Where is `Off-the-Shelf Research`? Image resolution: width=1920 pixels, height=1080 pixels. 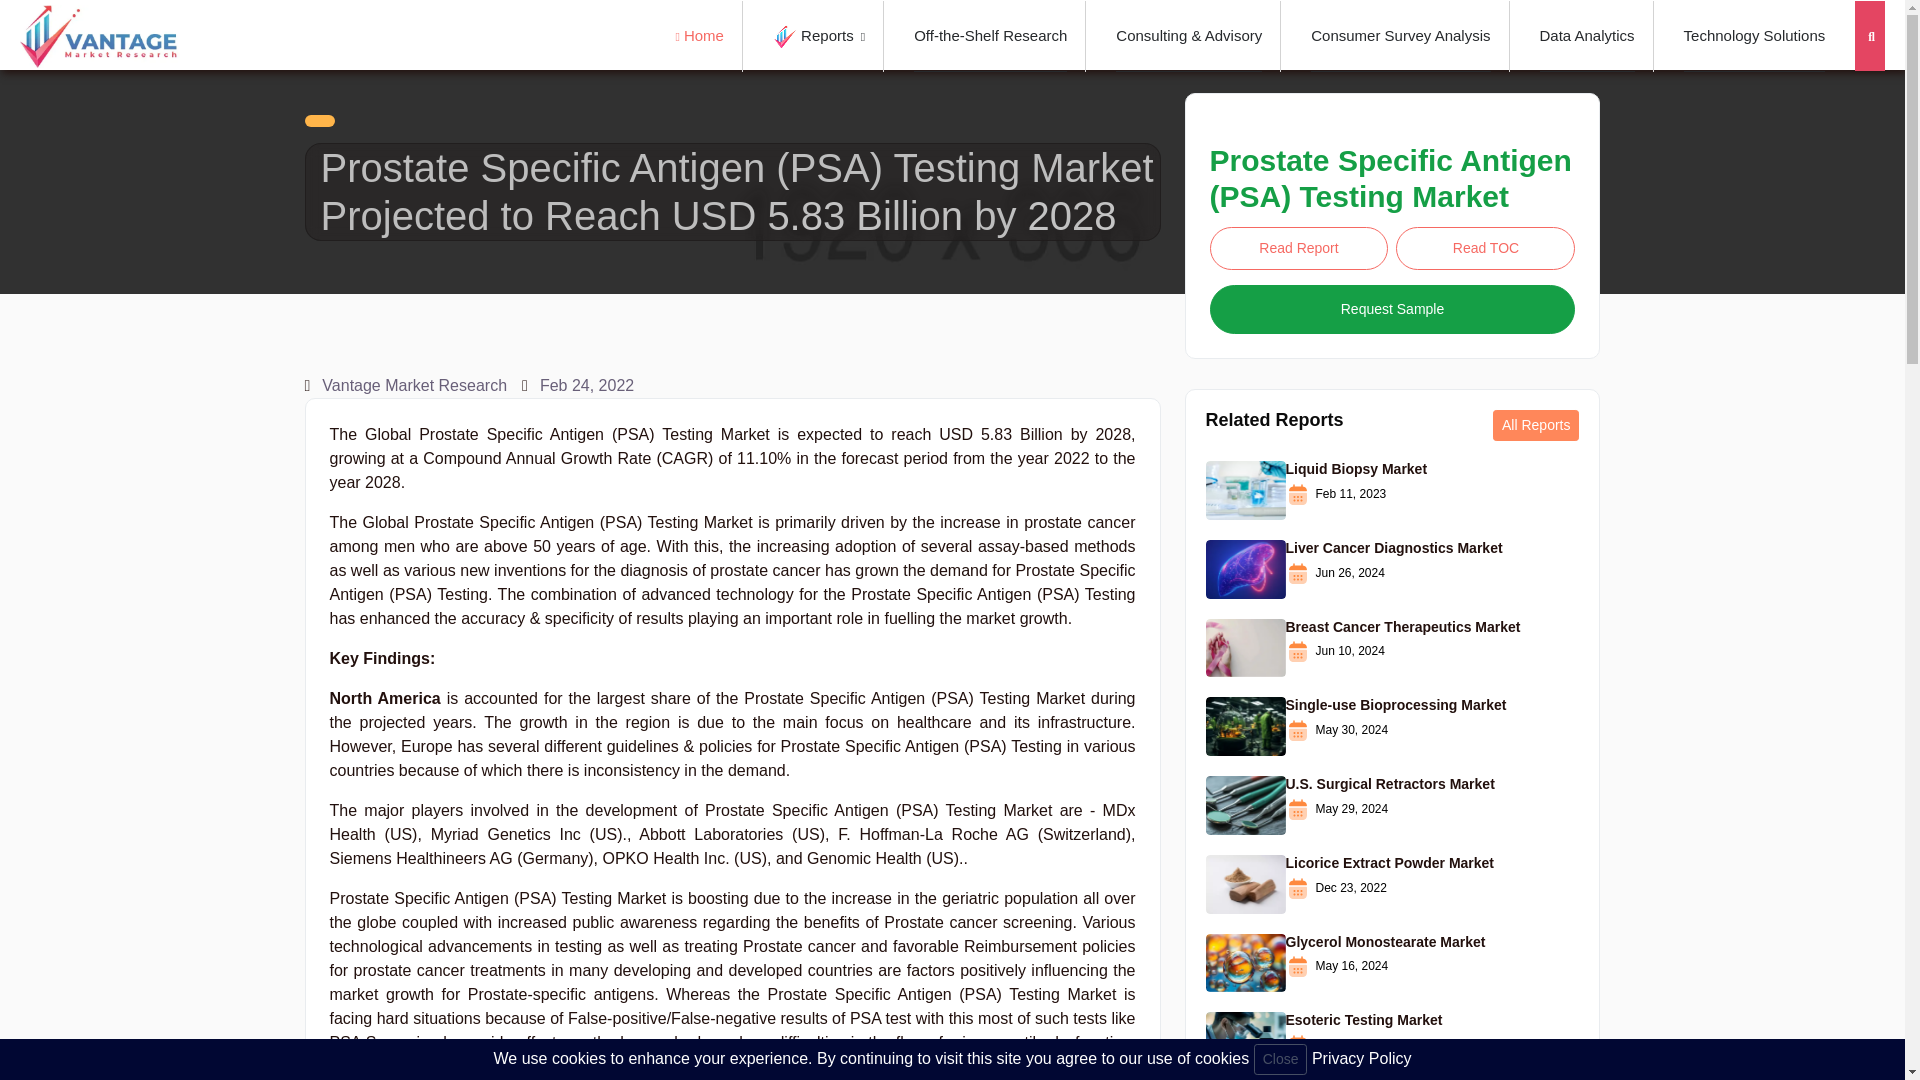
Off-the-Shelf Research is located at coordinates (990, 36).